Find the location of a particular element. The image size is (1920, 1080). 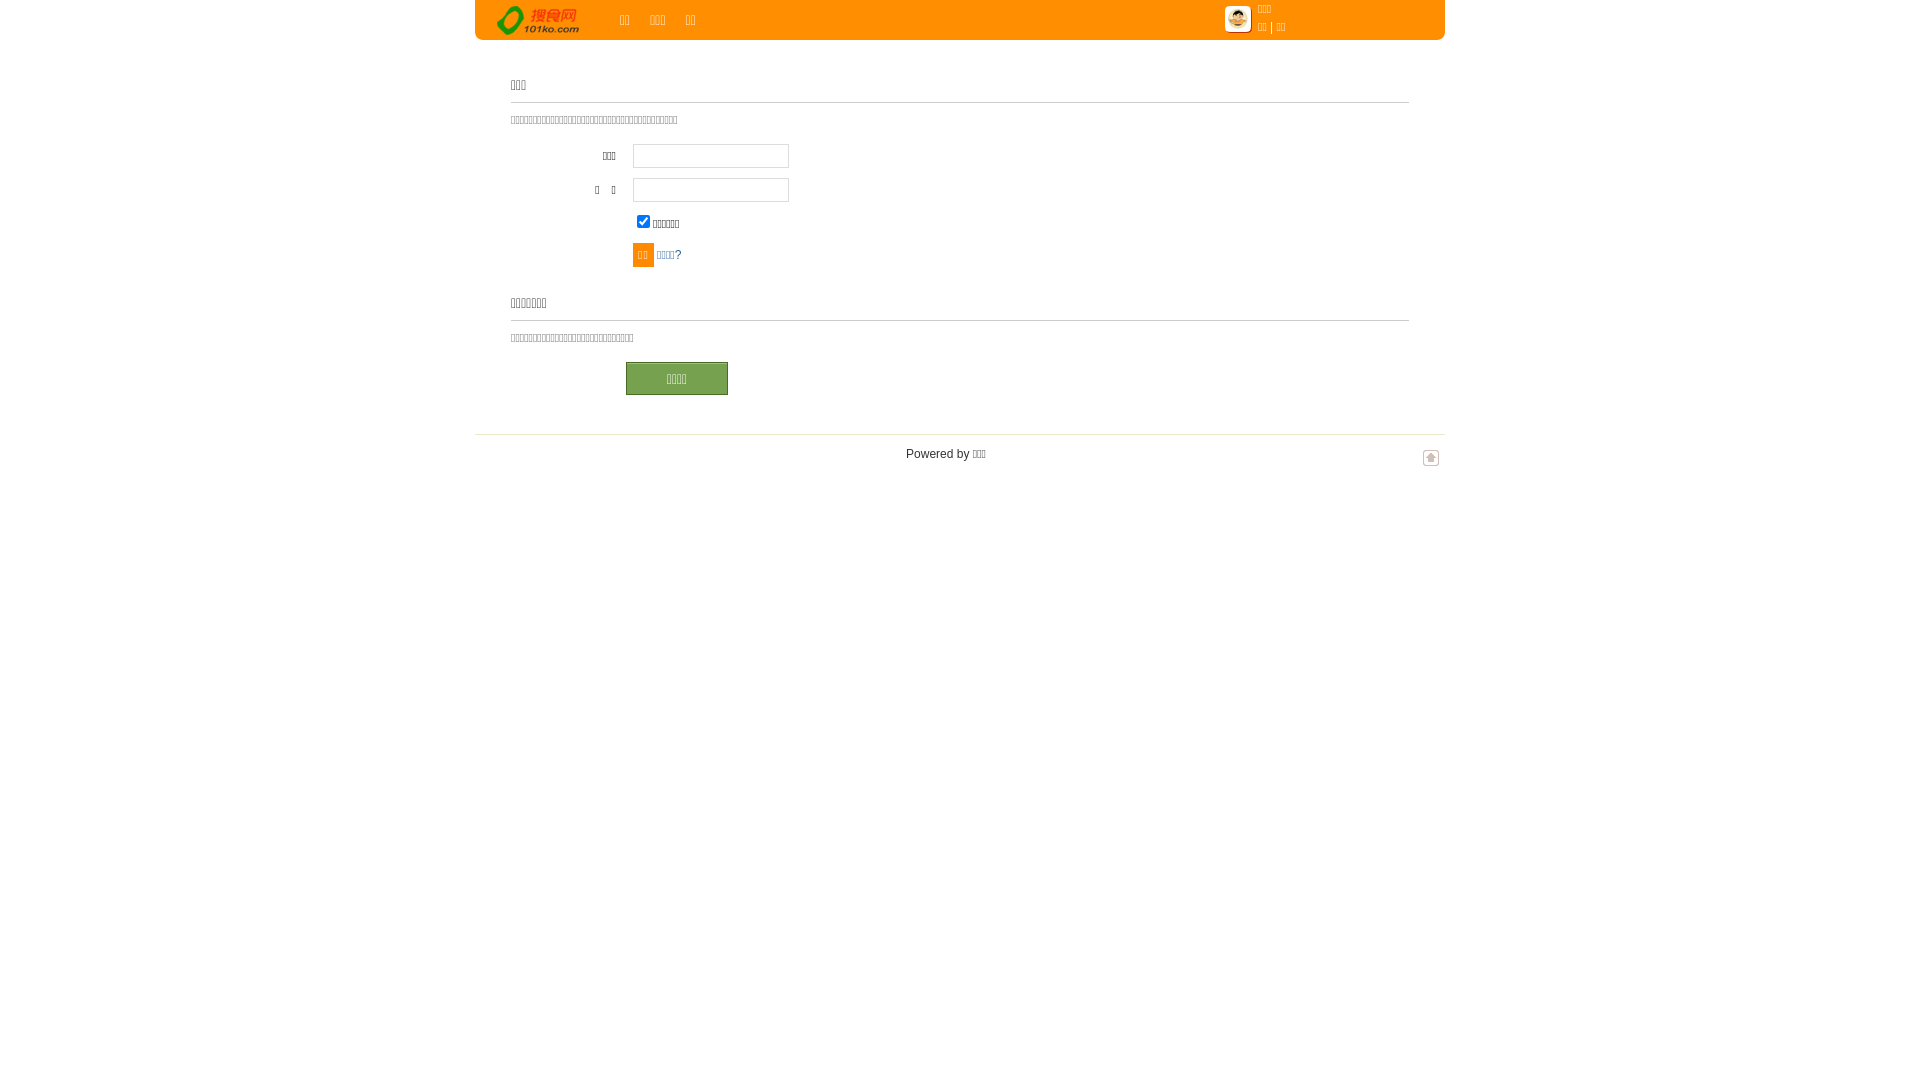

TOP is located at coordinates (1431, 468).